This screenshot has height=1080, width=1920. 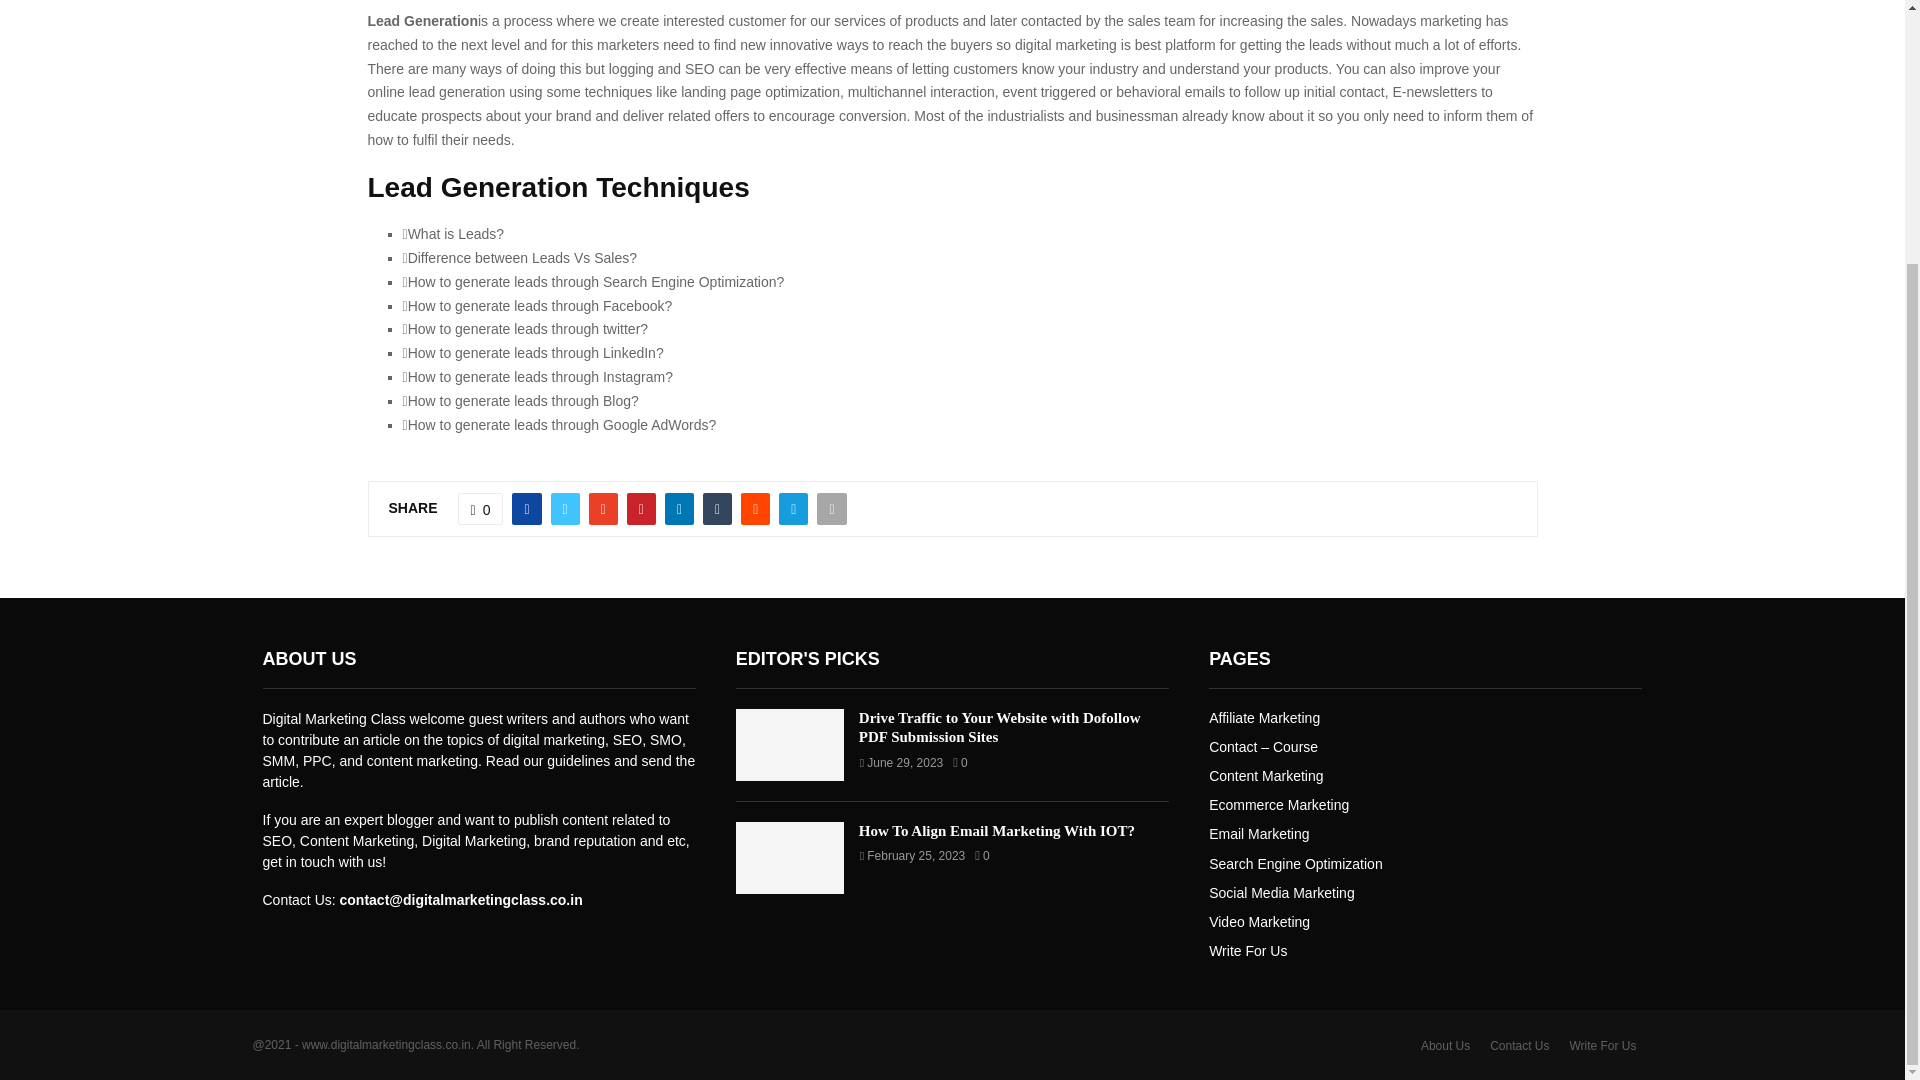 I want to click on Like, so click(x=480, y=508).